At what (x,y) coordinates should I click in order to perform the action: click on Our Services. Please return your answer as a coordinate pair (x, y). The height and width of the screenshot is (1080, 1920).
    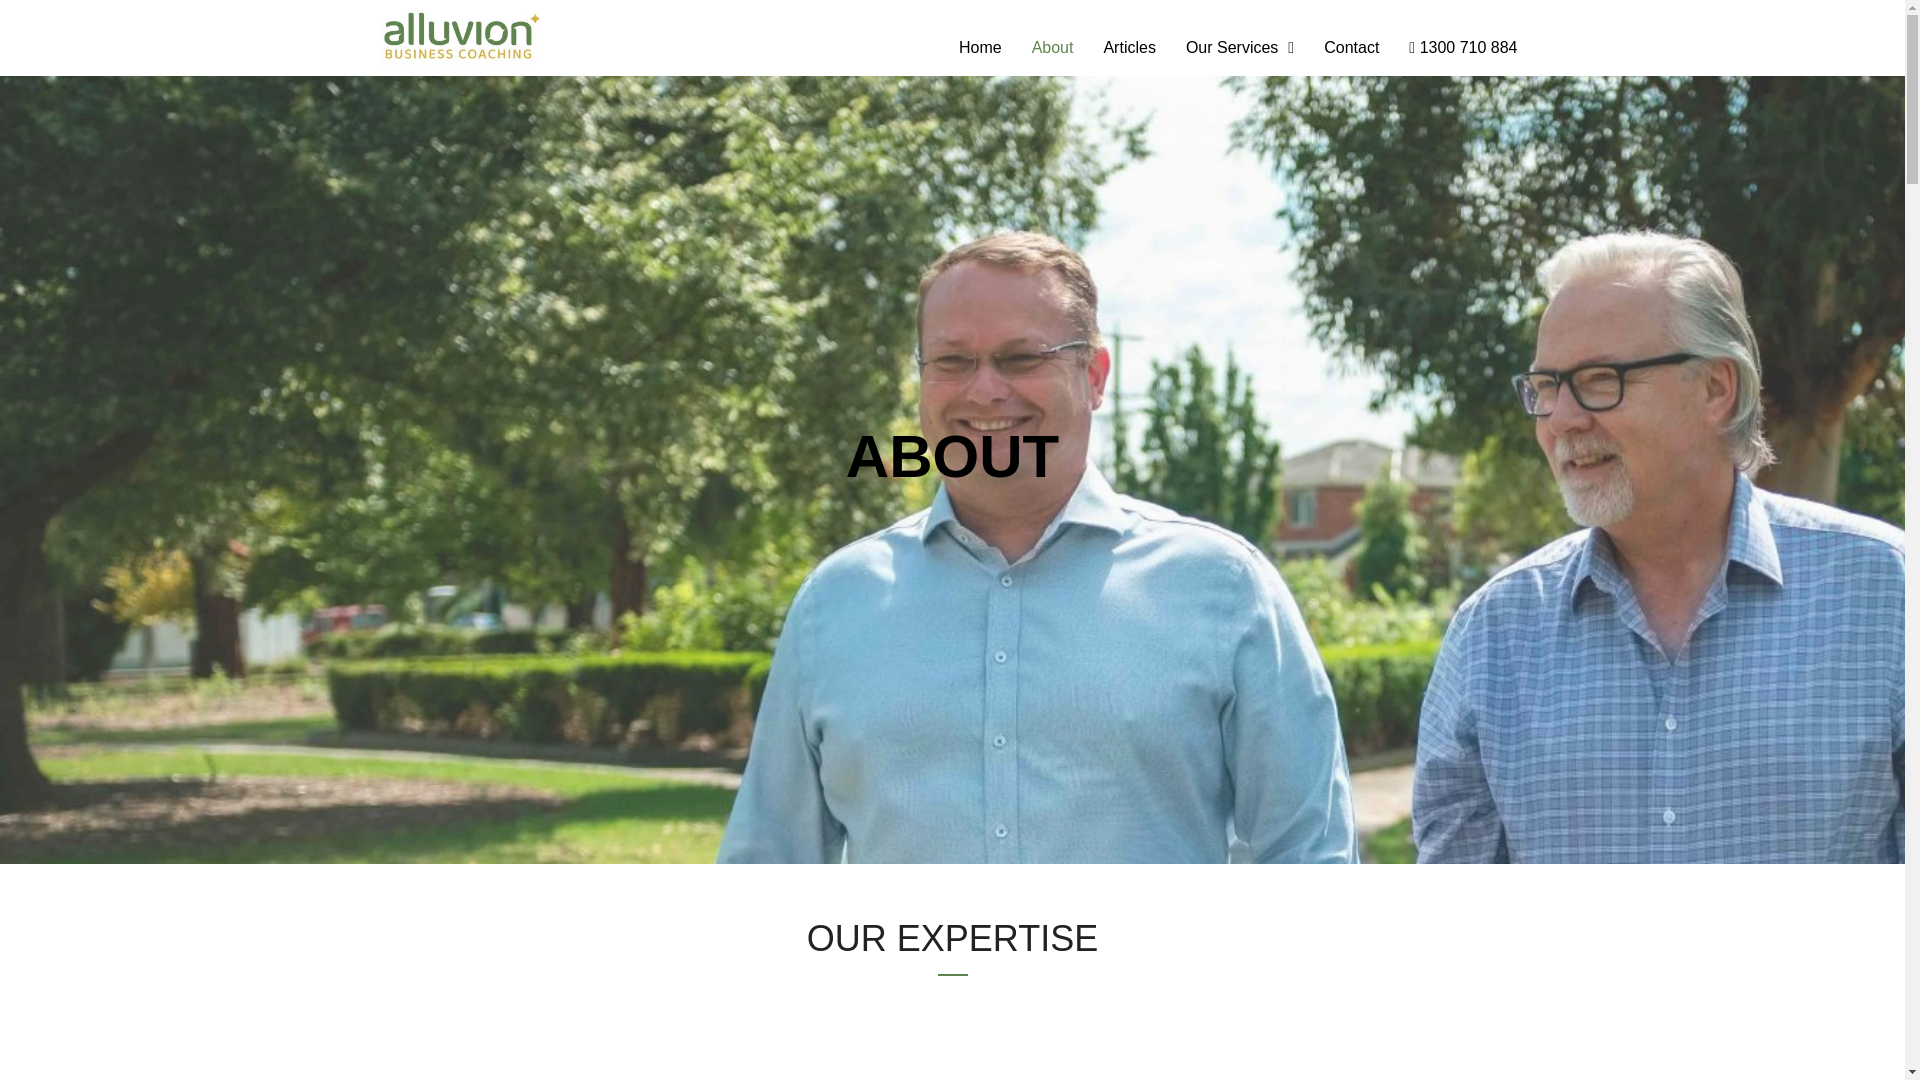
    Looking at the image, I should click on (1239, 48).